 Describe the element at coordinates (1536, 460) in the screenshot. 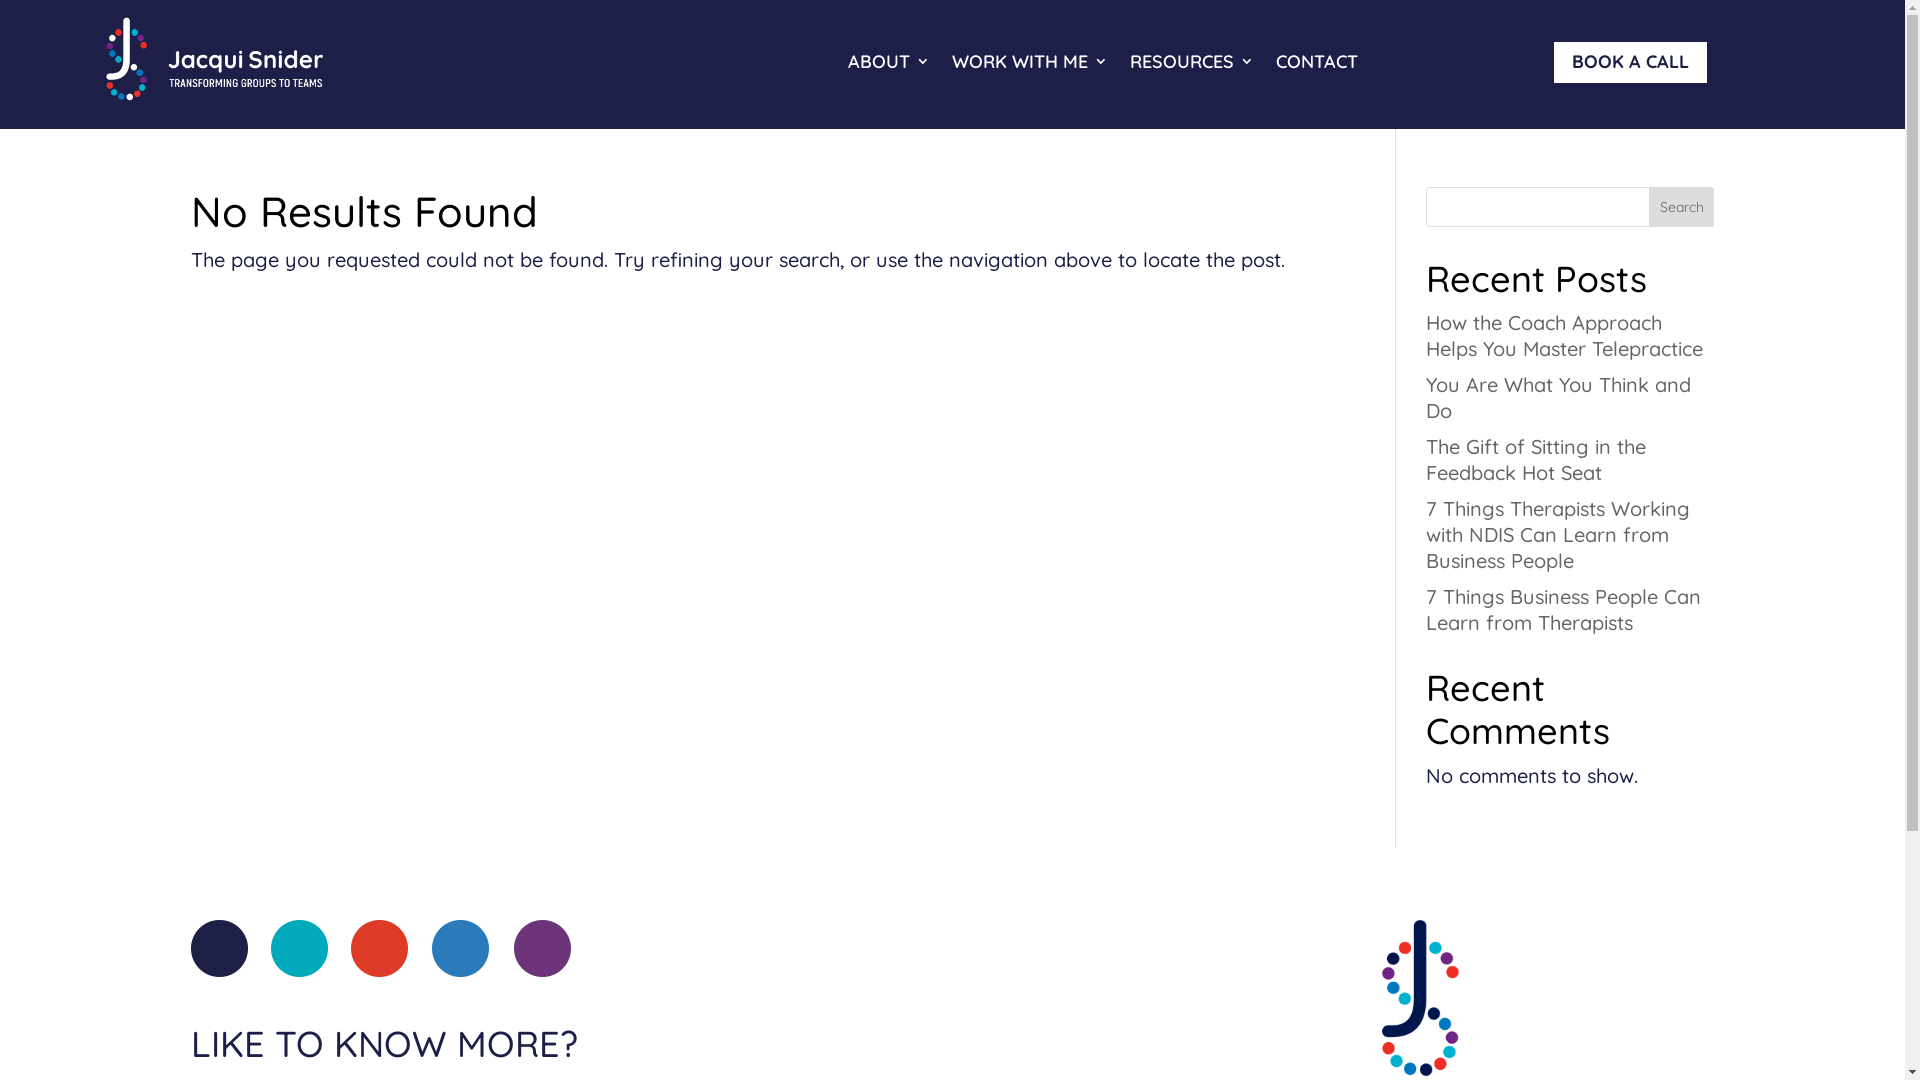

I see `The Gift of Sitting in the Feedback Hot Seat` at that location.